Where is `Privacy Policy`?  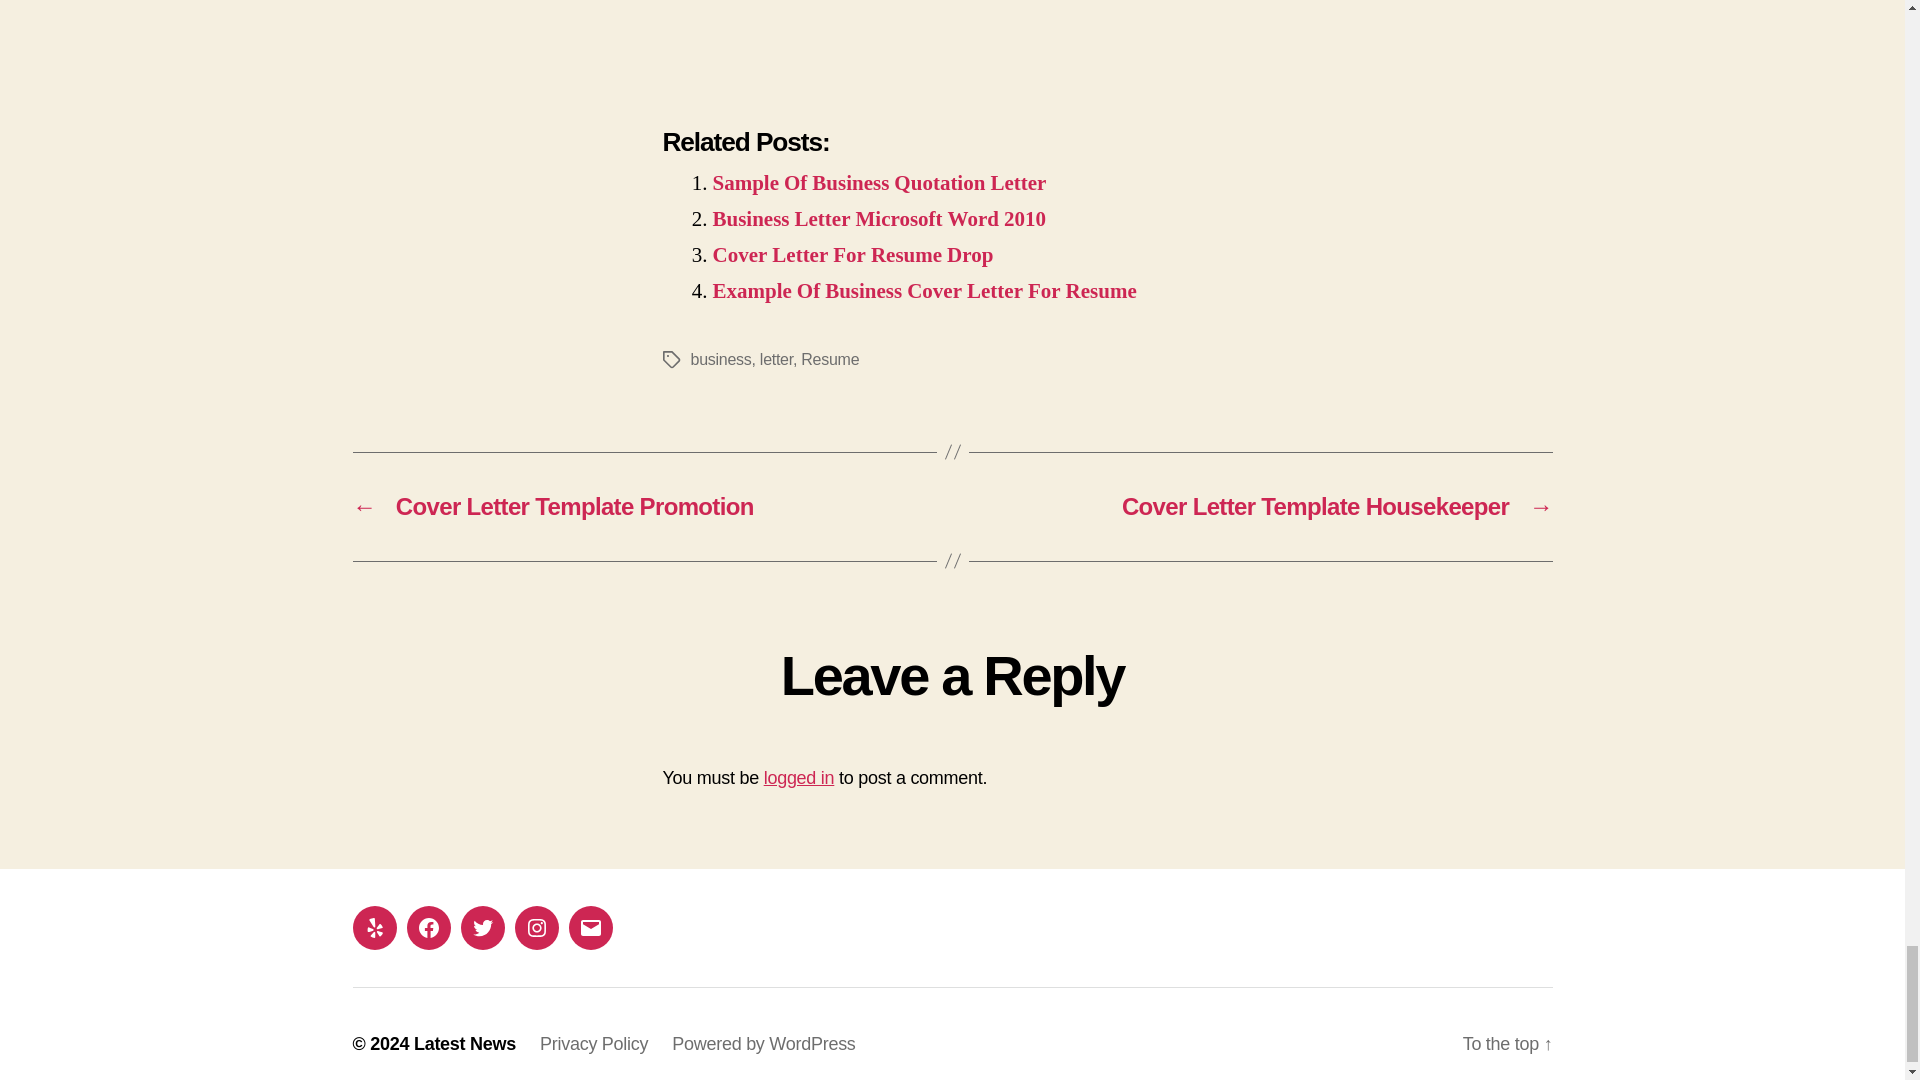
Privacy Policy is located at coordinates (594, 1044).